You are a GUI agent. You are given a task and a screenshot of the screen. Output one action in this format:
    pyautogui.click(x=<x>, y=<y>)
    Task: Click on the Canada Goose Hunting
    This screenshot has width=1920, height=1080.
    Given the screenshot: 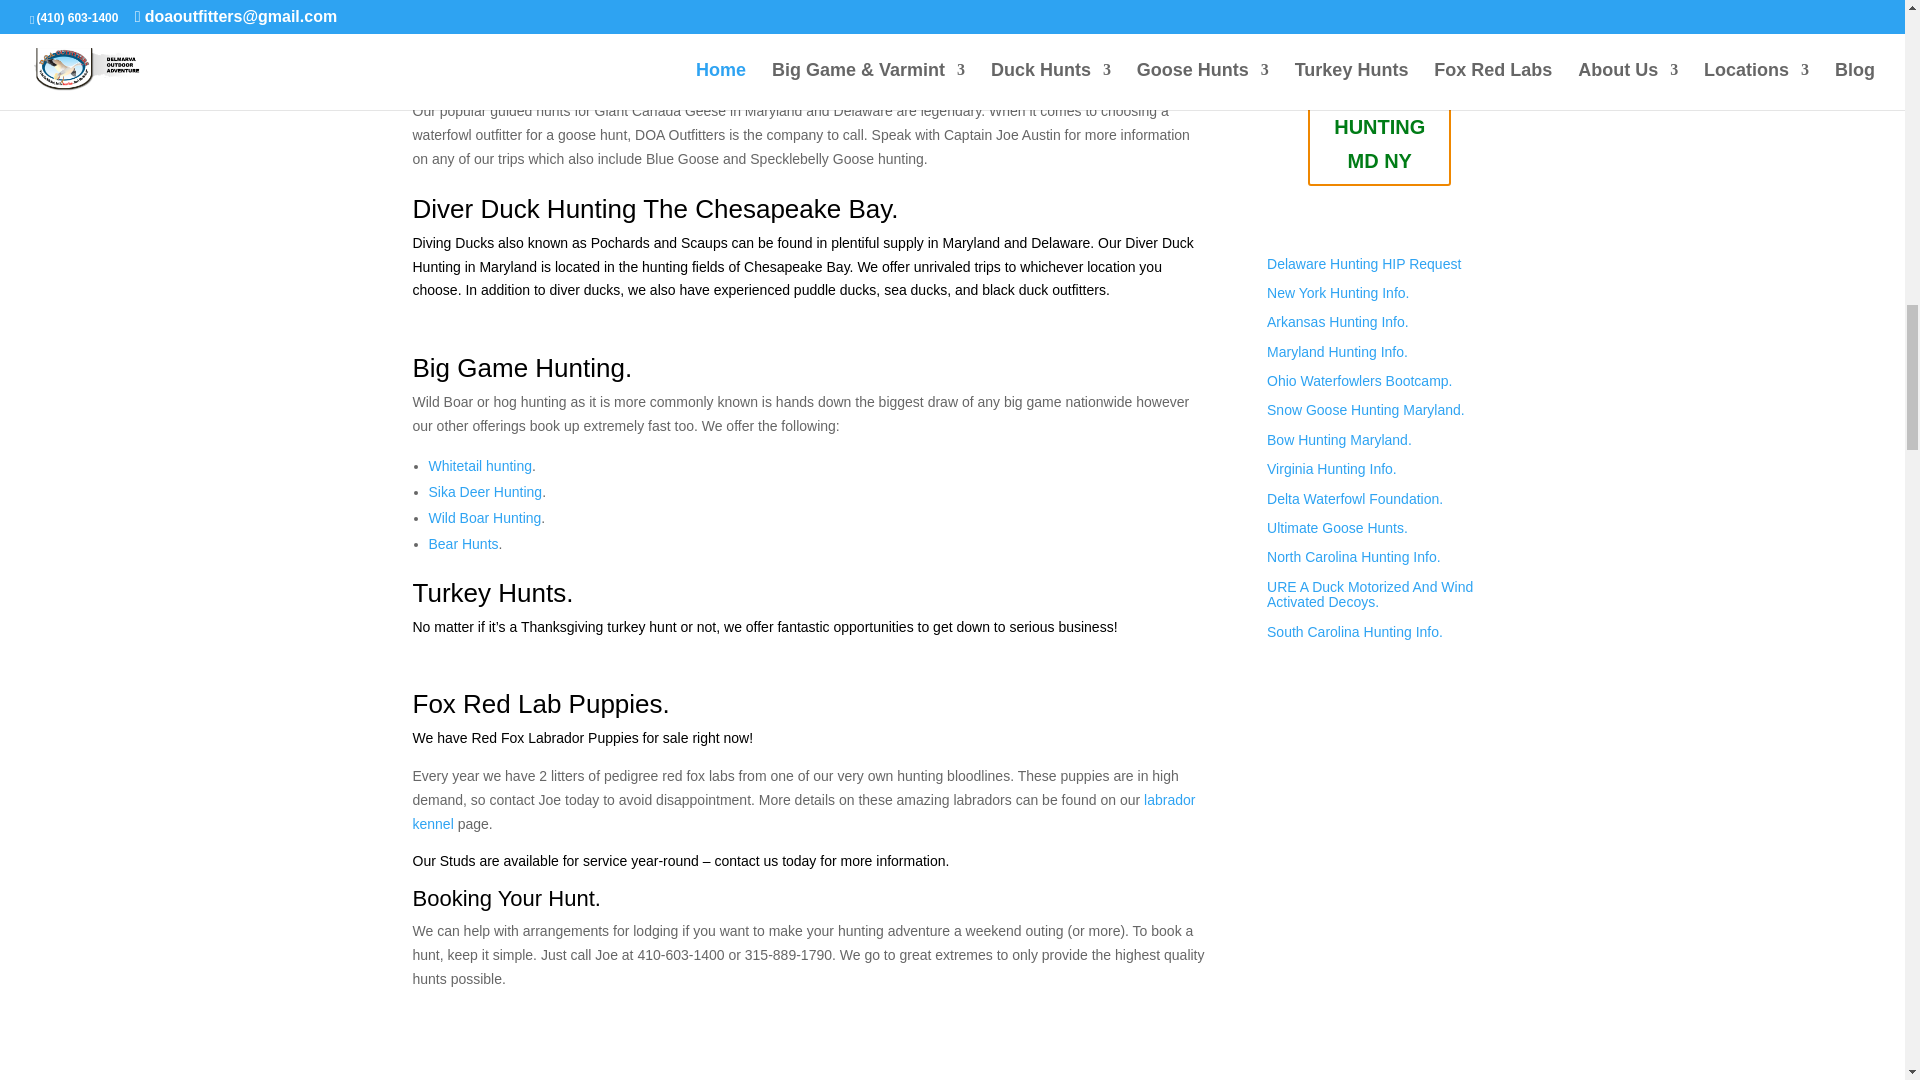 What is the action you would take?
    pyautogui.click(x=548, y=76)
    